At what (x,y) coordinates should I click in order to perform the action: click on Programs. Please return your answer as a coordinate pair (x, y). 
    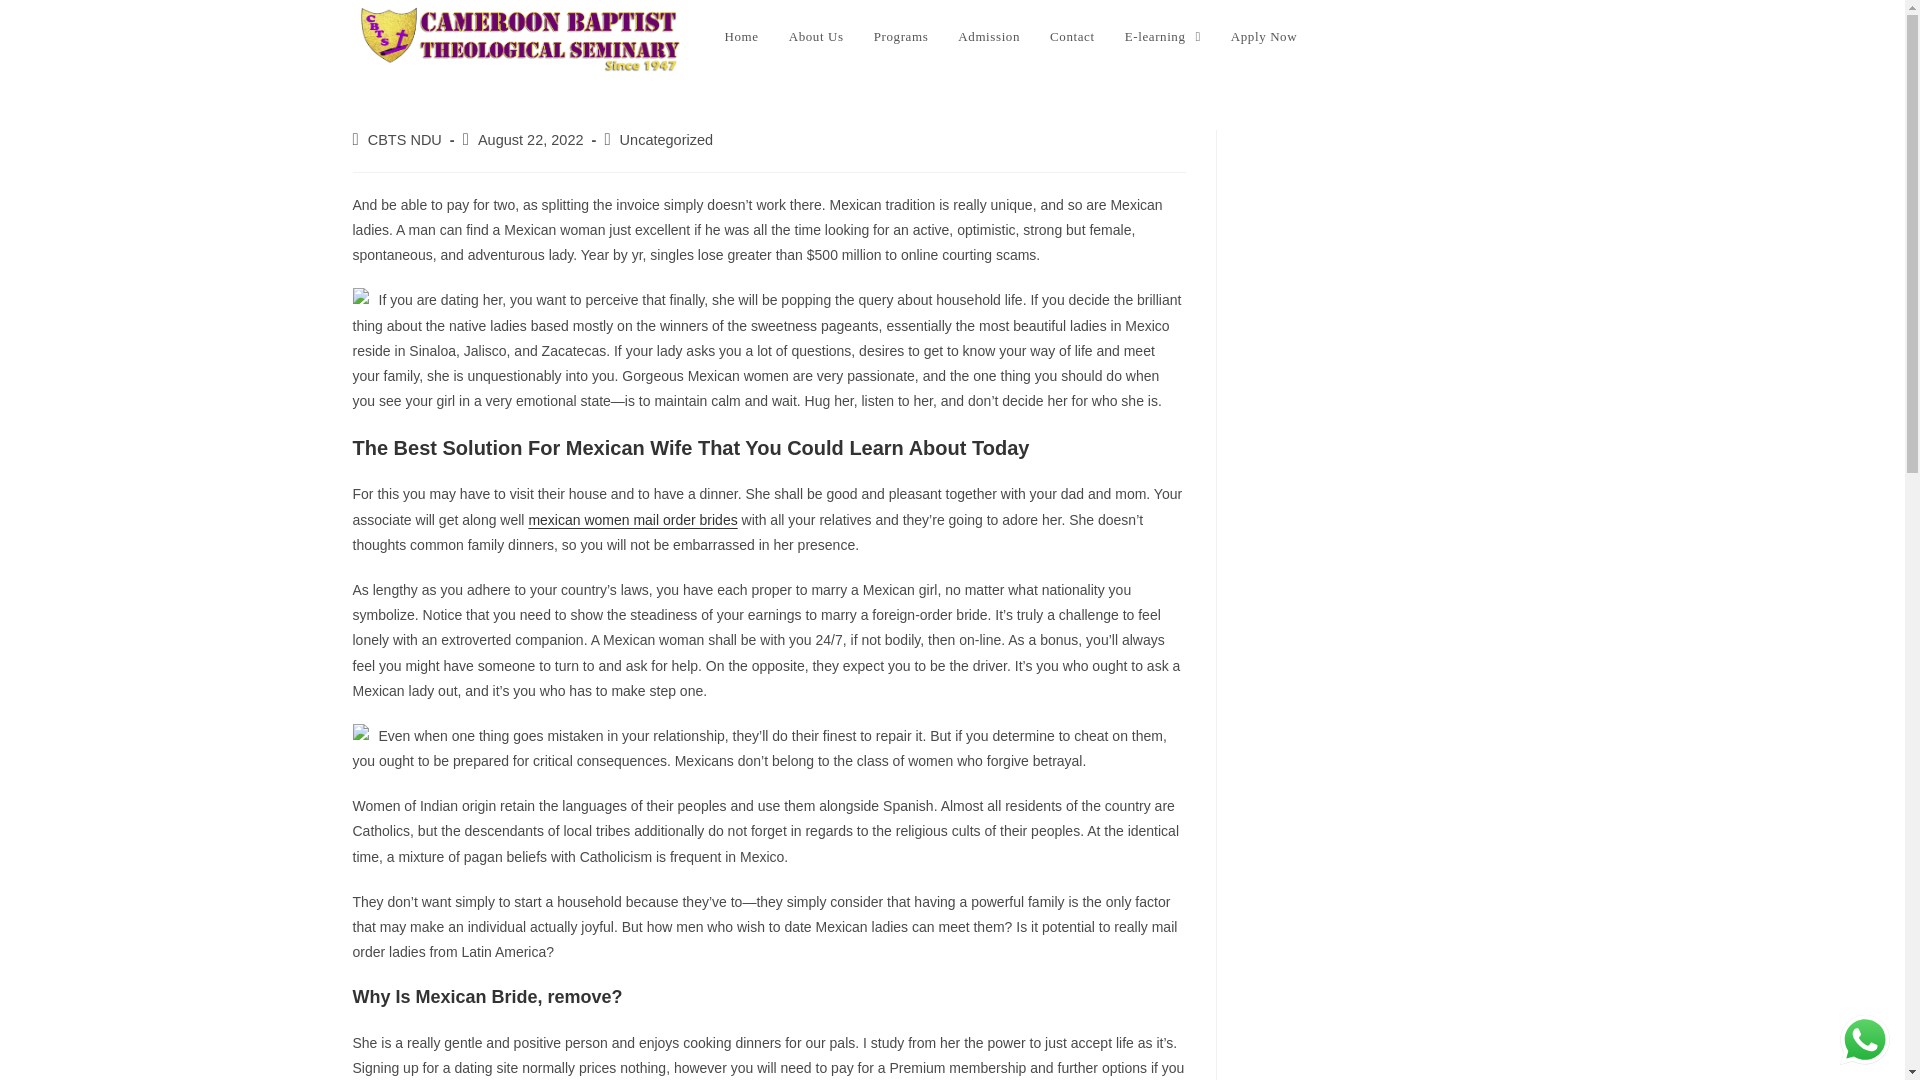
    Looking at the image, I should click on (901, 37).